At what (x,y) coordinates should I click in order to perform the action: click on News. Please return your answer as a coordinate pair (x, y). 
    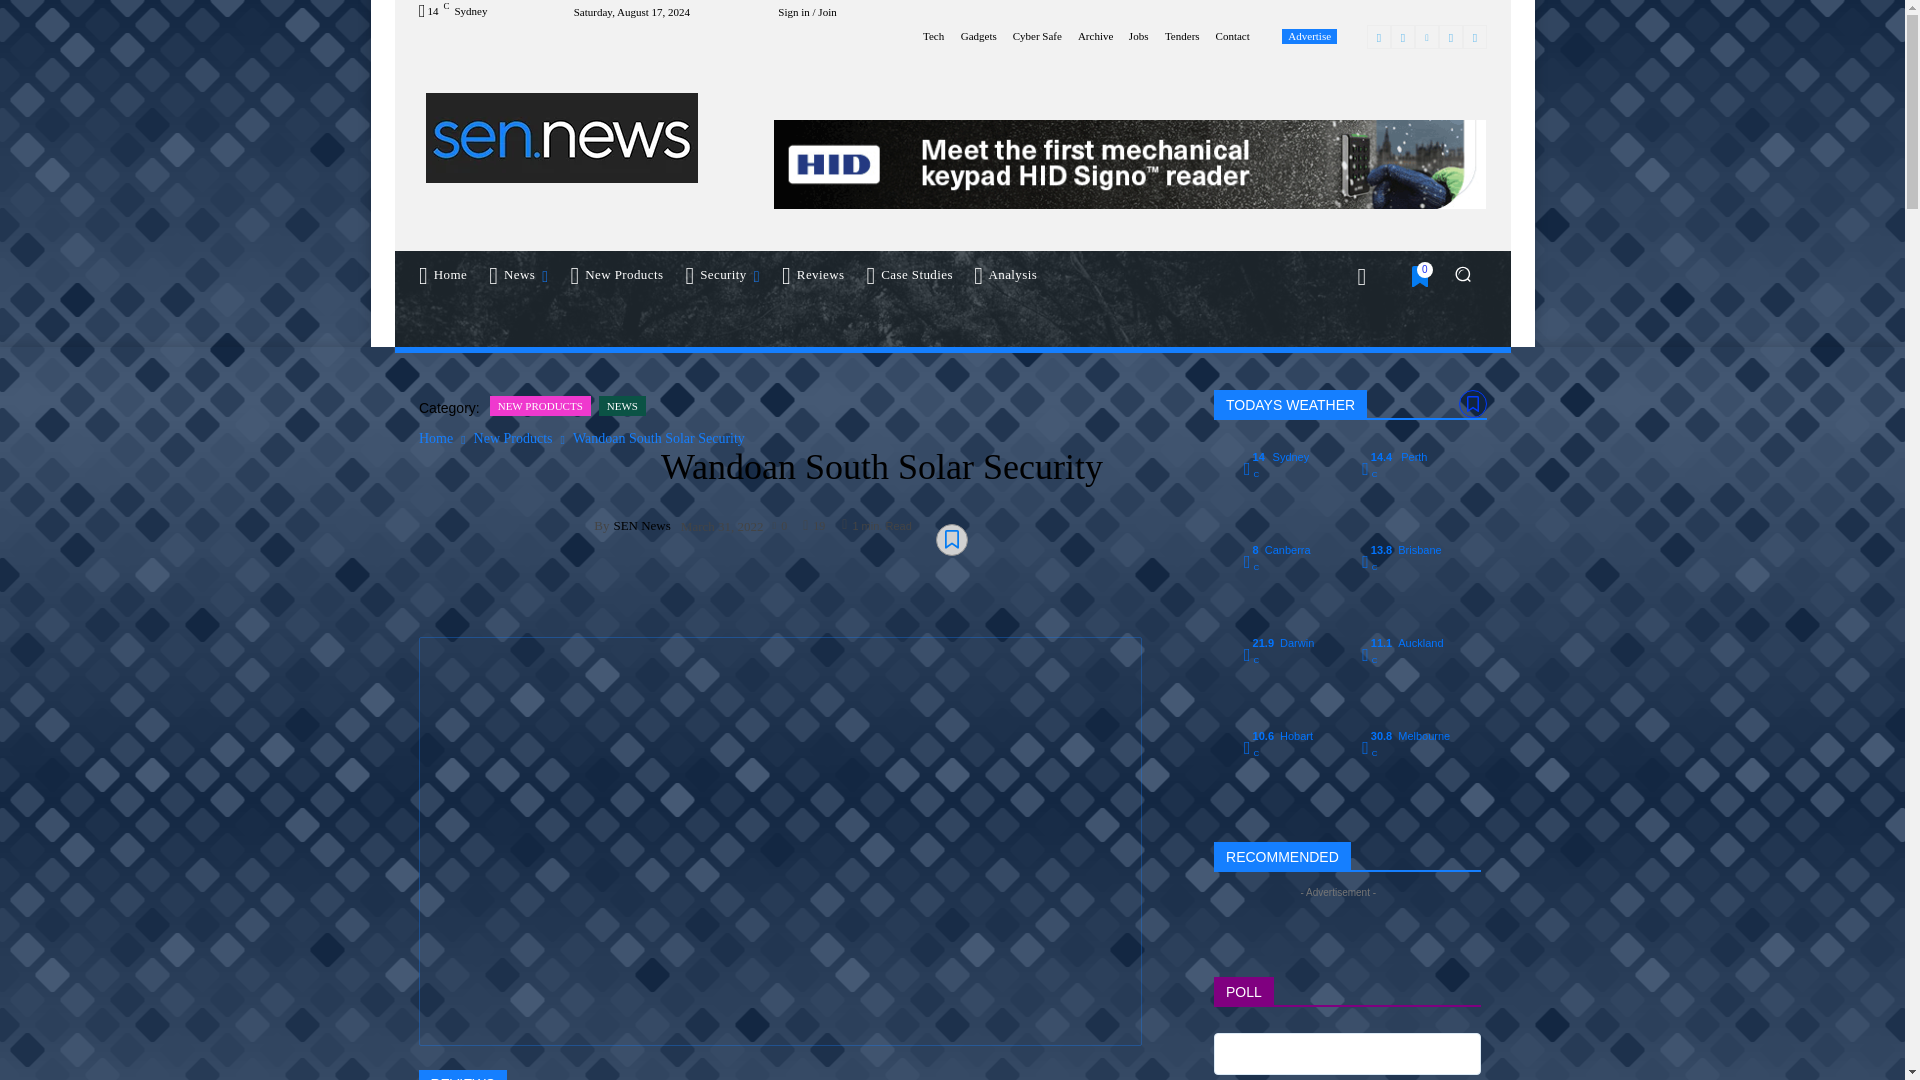
    Looking at the image, I should click on (519, 274).